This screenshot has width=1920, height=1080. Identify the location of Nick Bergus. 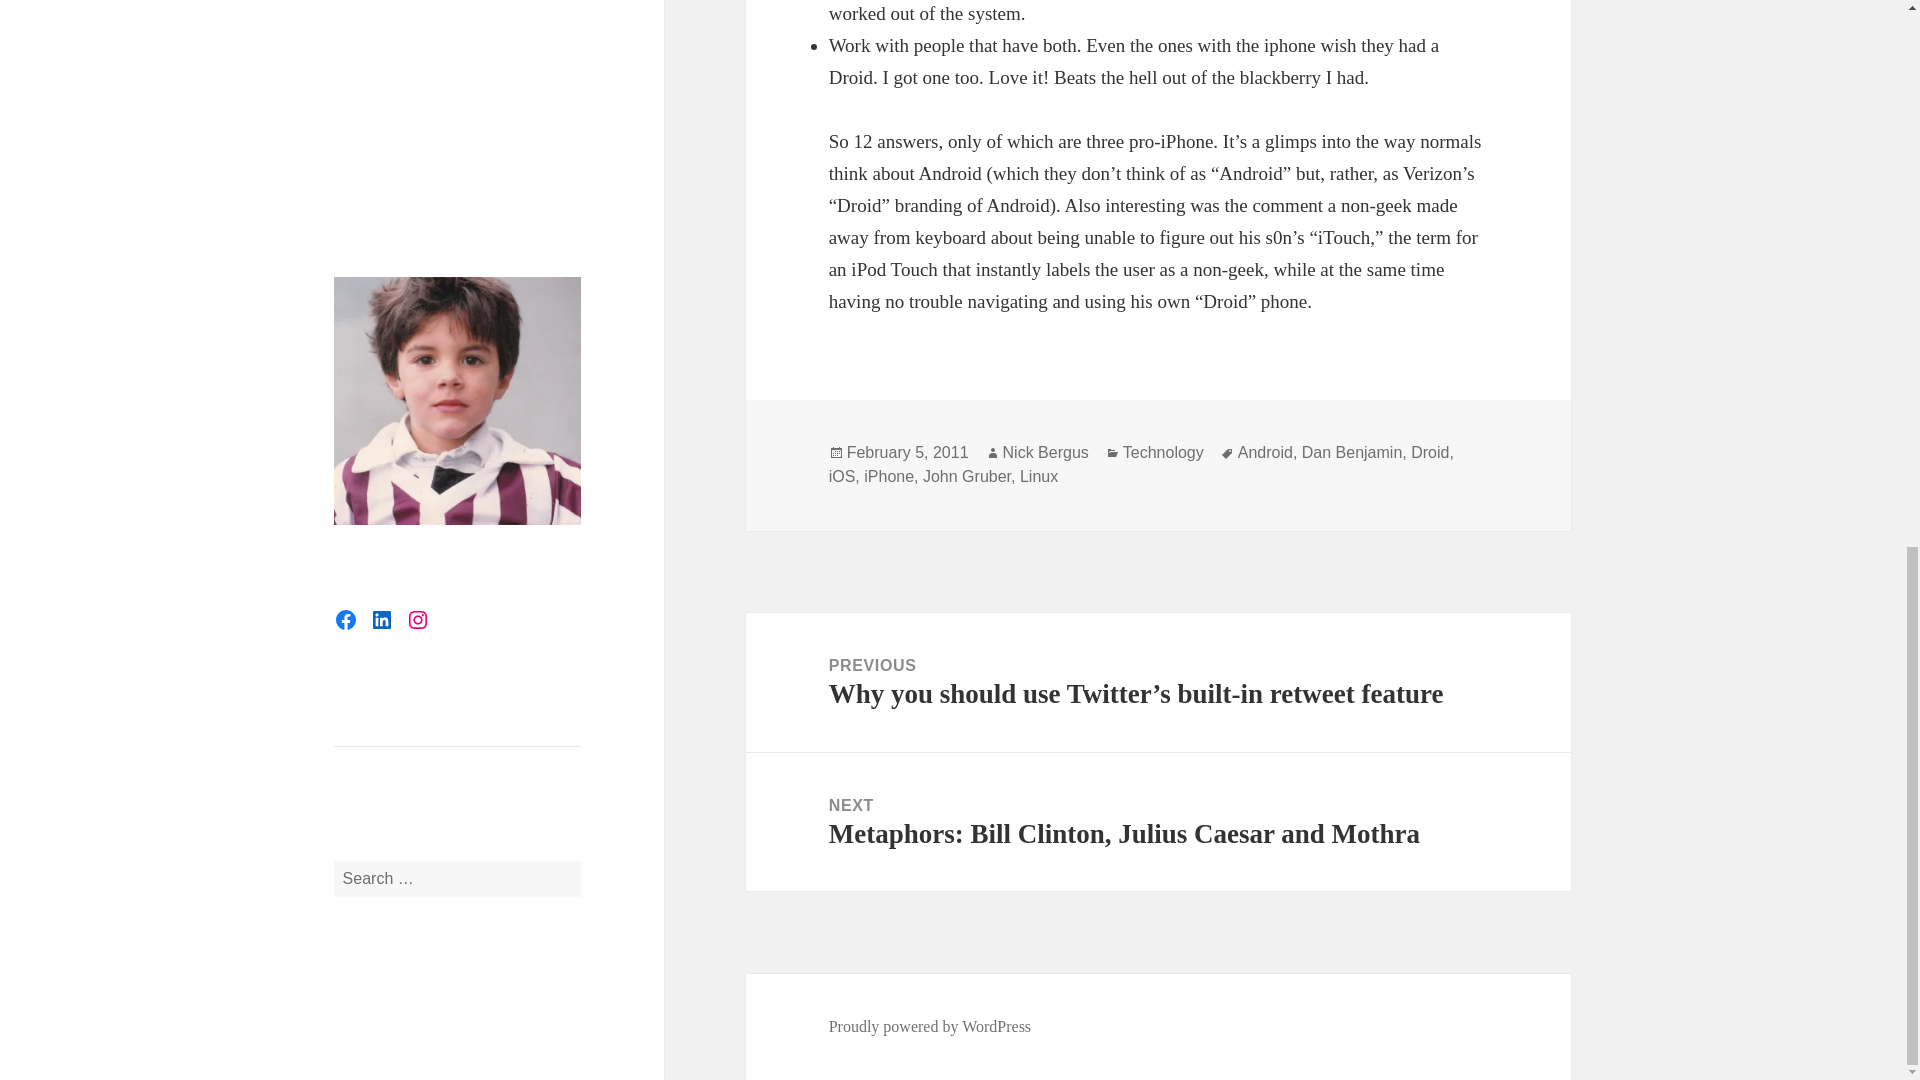
(1045, 452).